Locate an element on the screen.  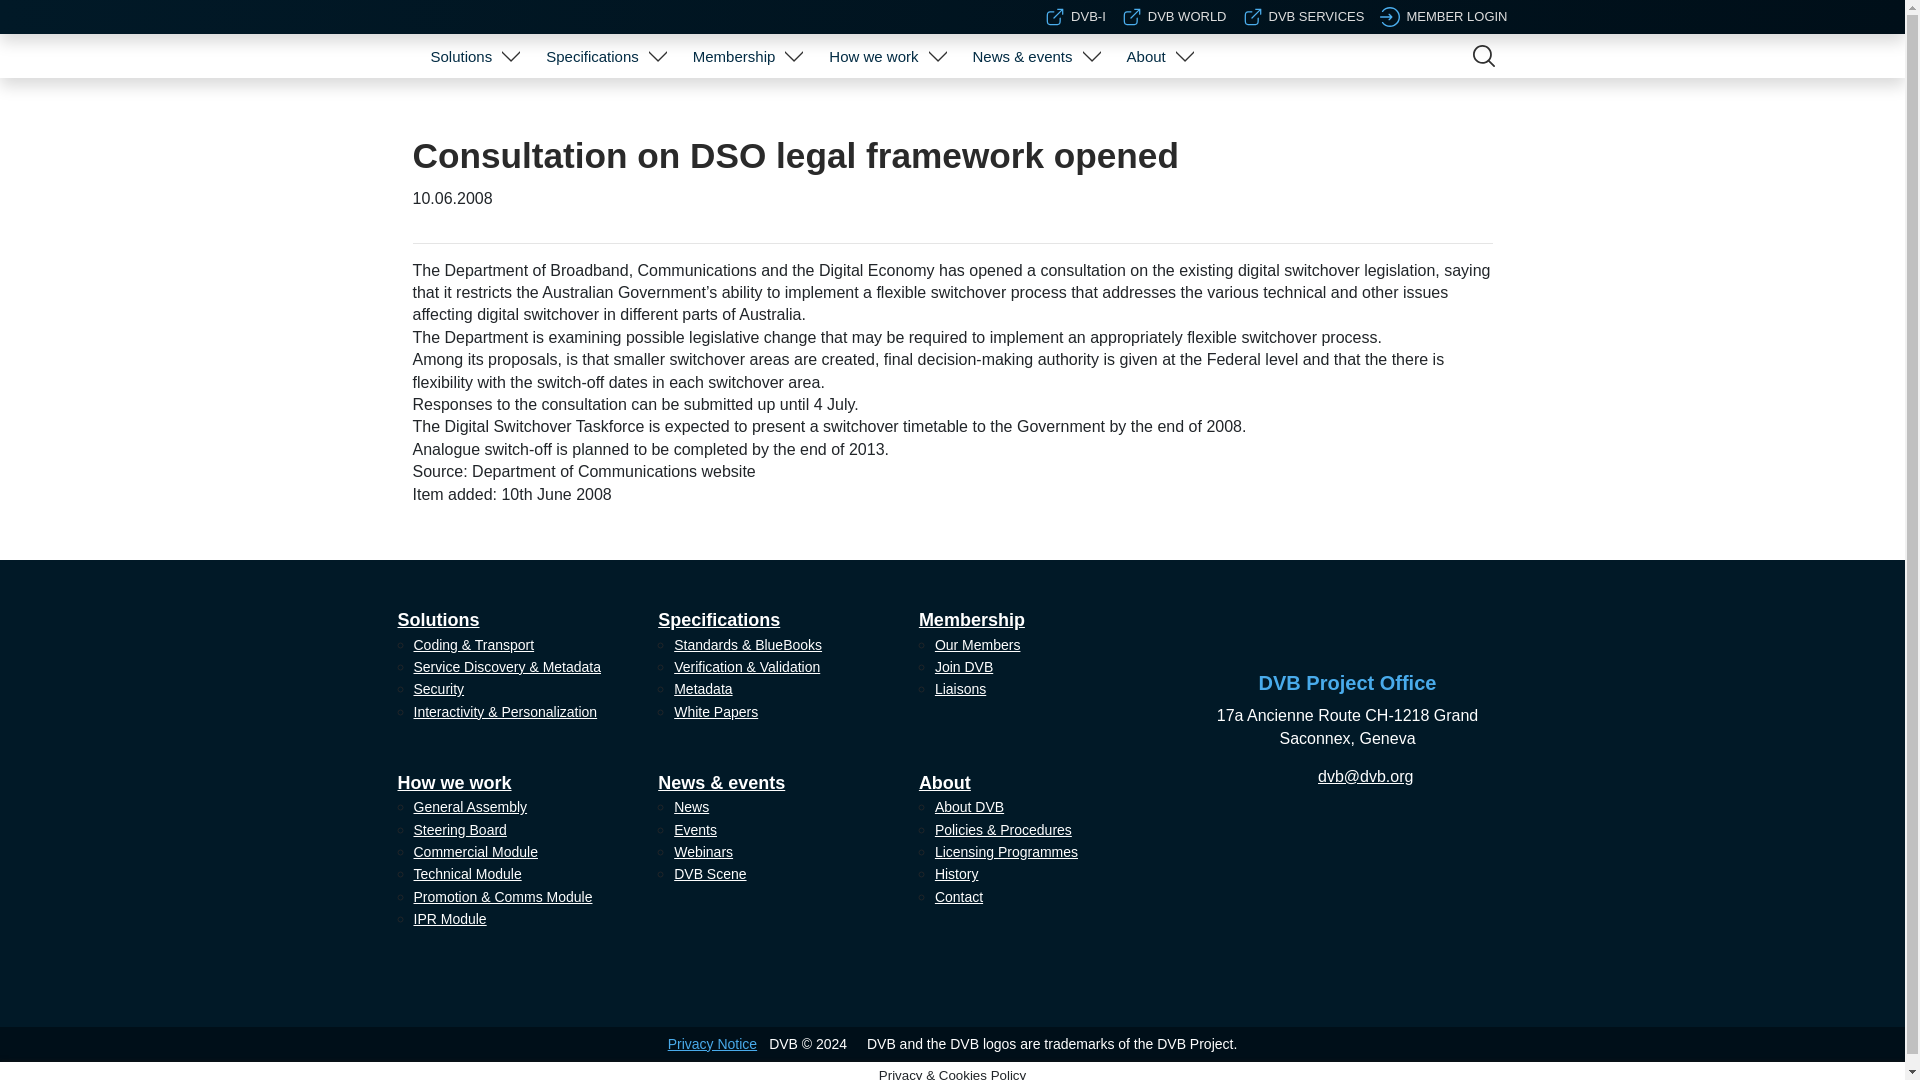
Membership is located at coordinates (734, 55).